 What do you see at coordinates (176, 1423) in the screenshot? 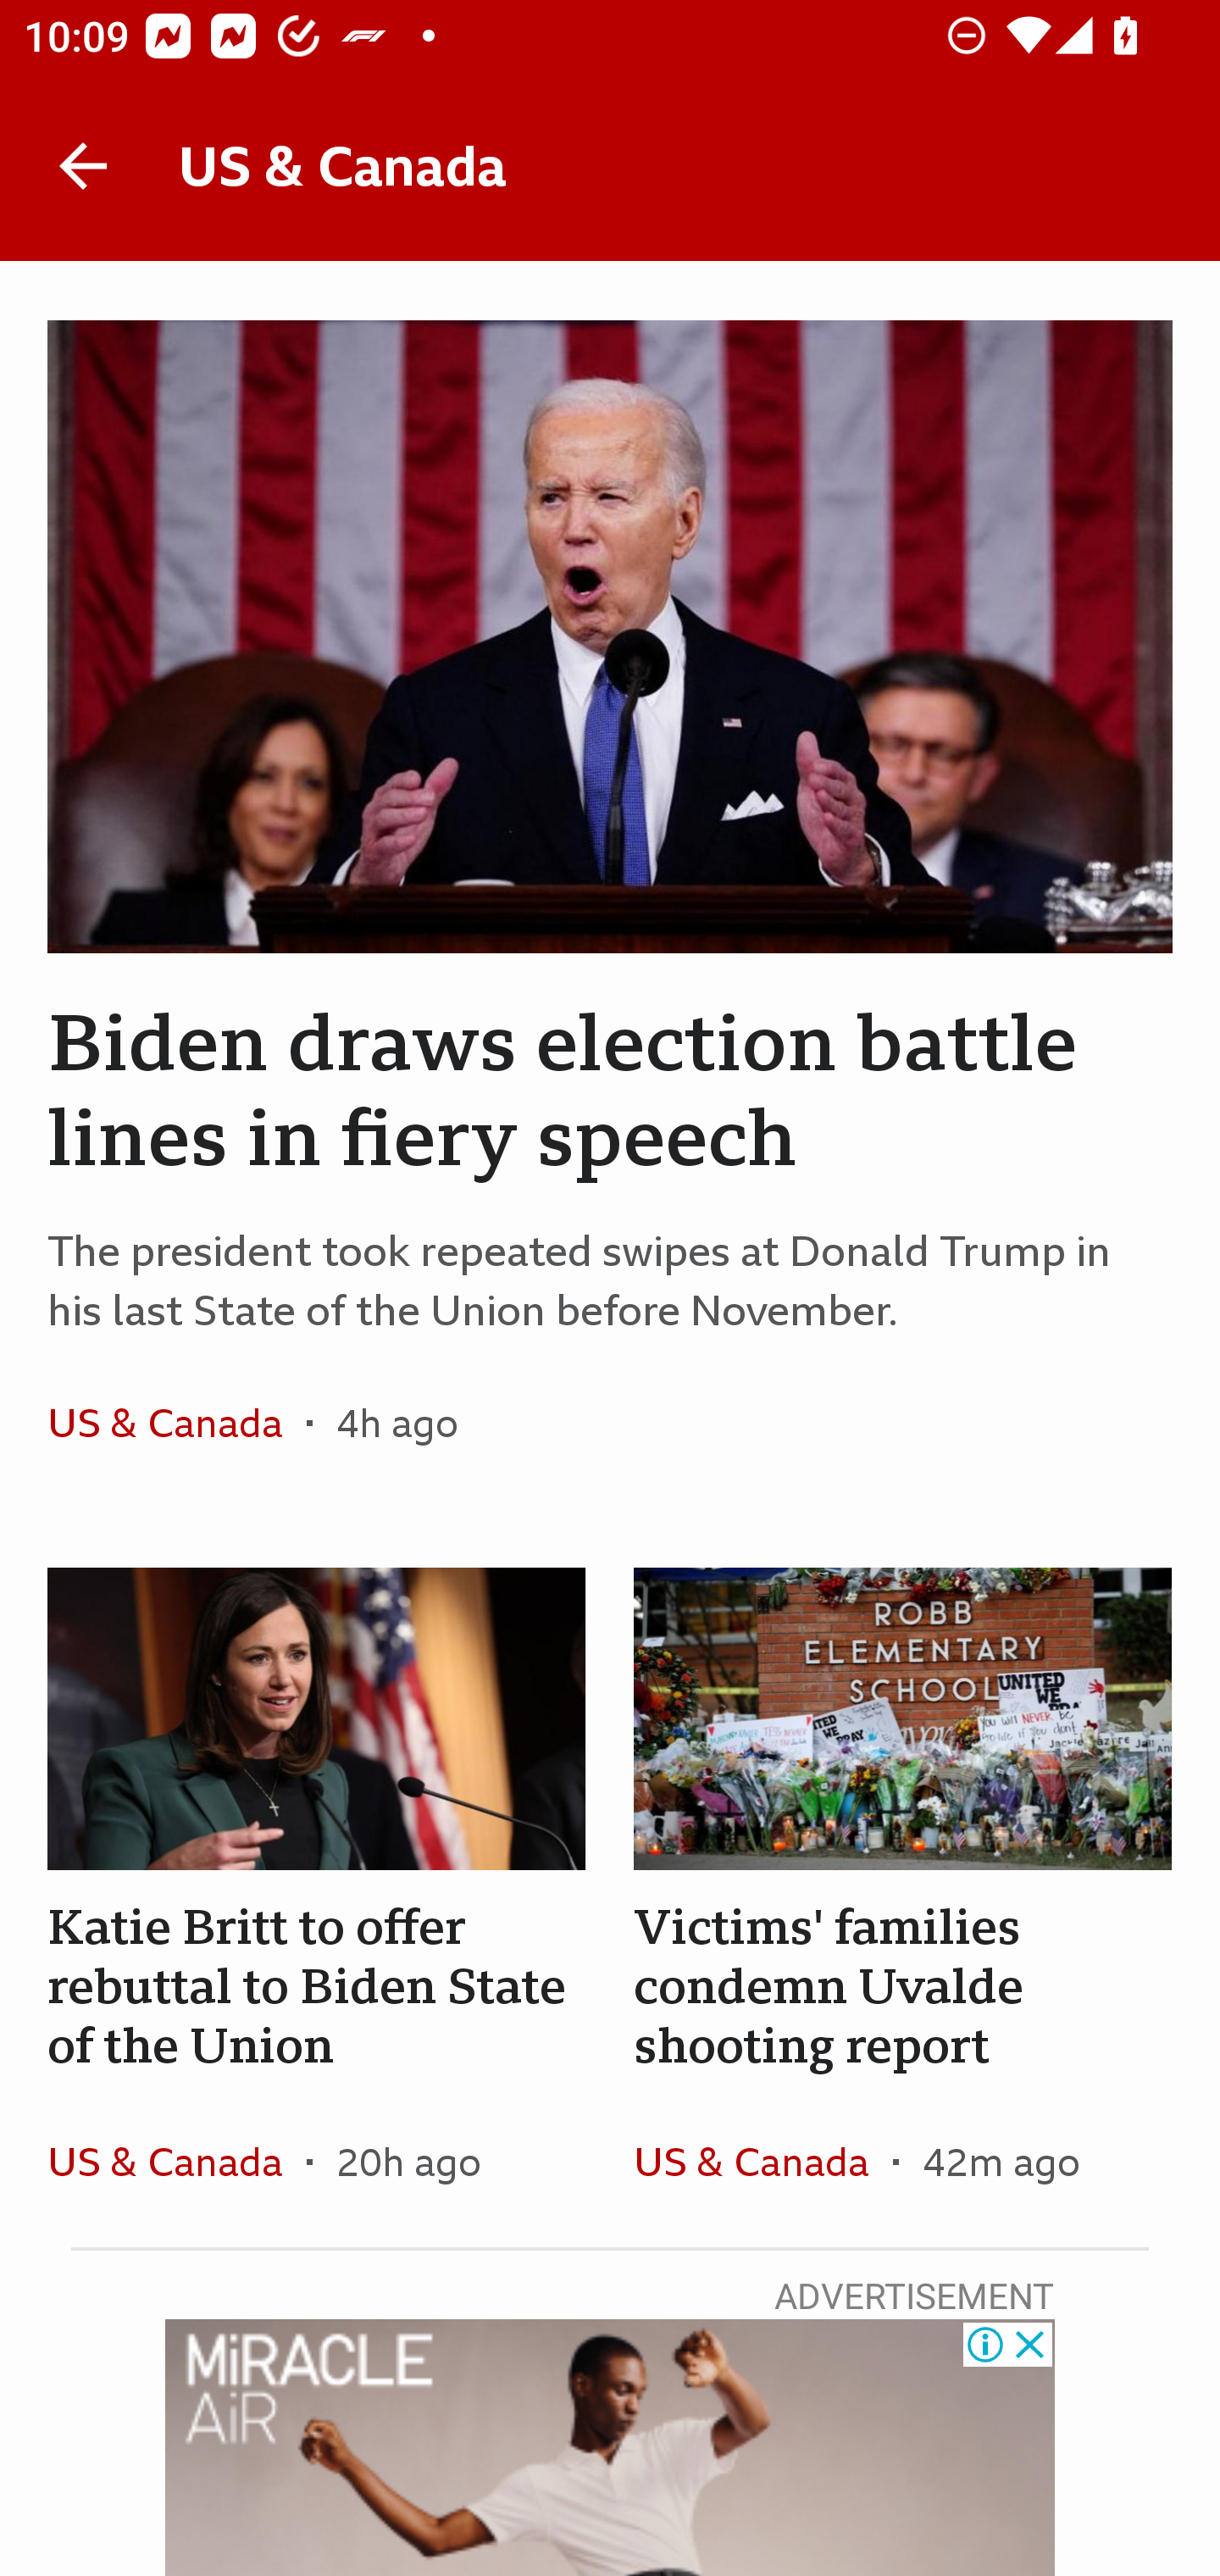
I see `US & Canada In the section US & Canada` at bounding box center [176, 1423].